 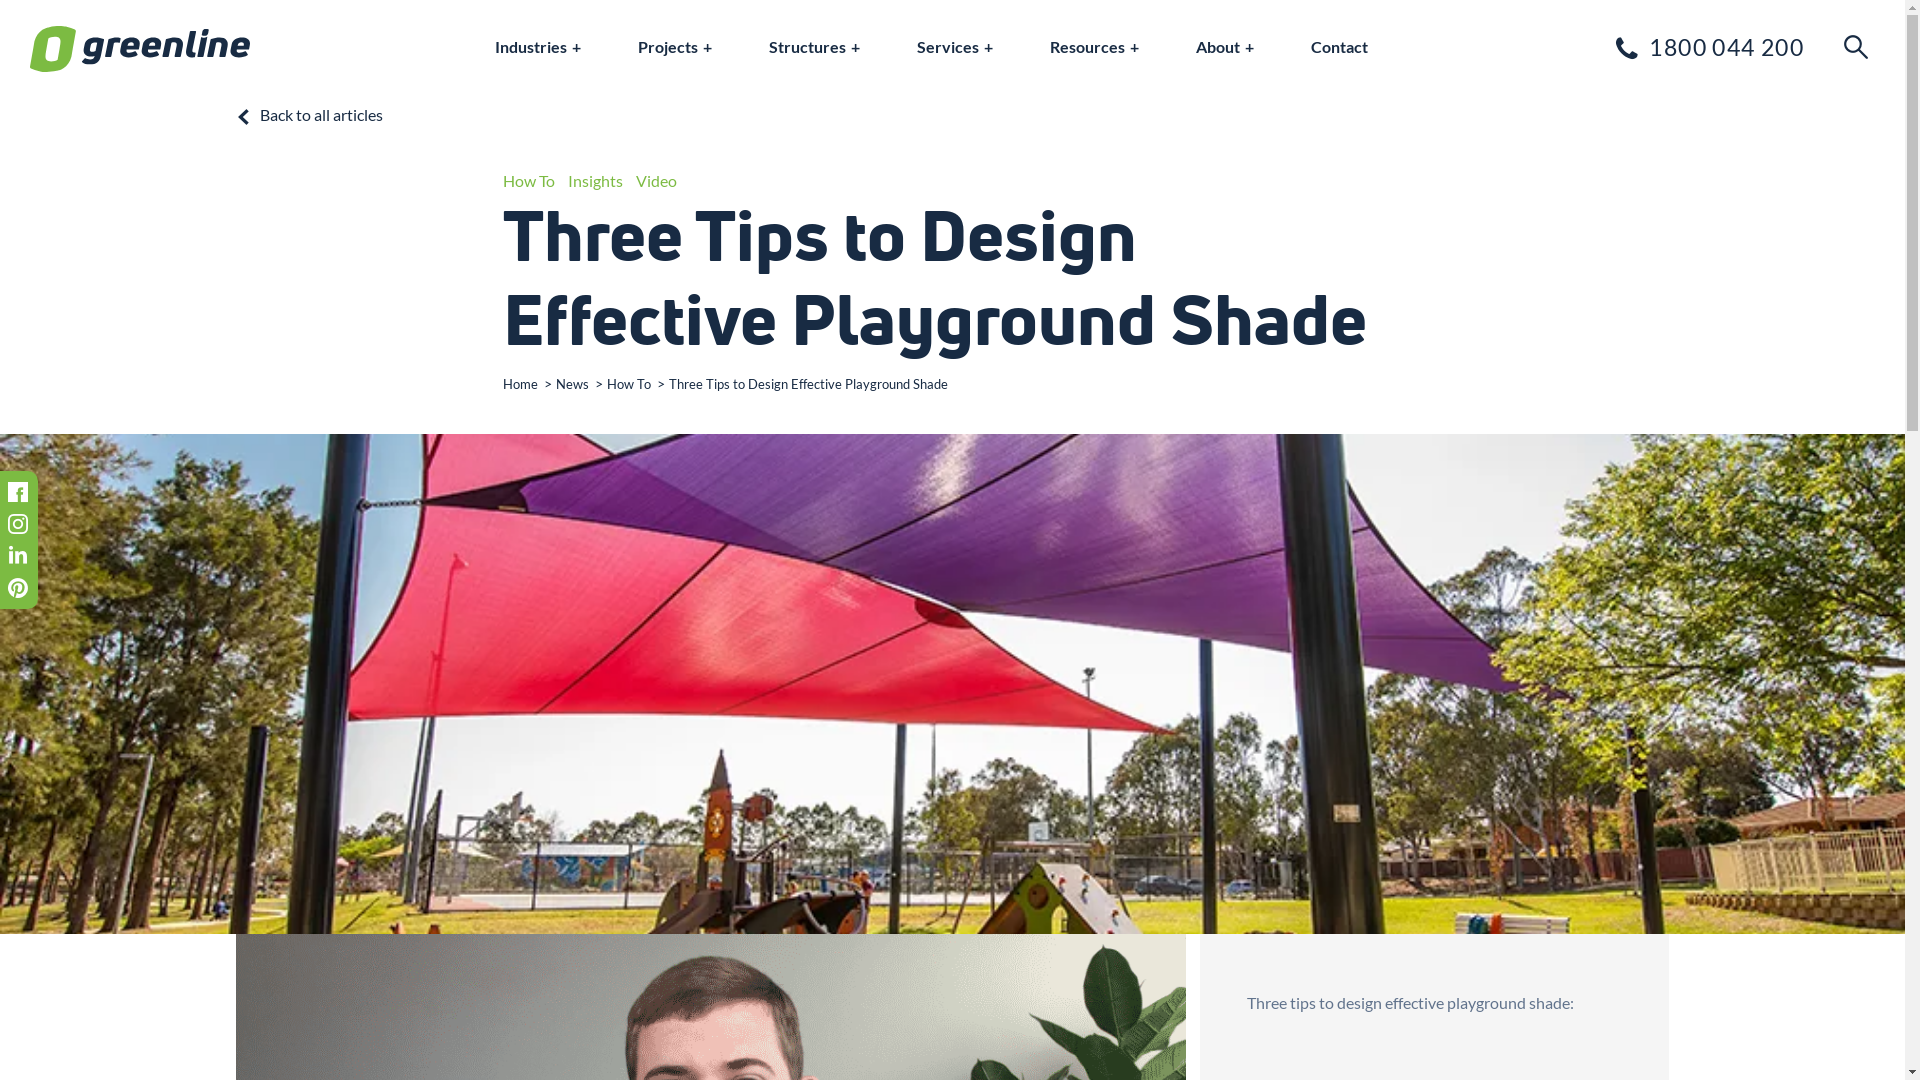 I want to click on About, so click(x=1225, y=46).